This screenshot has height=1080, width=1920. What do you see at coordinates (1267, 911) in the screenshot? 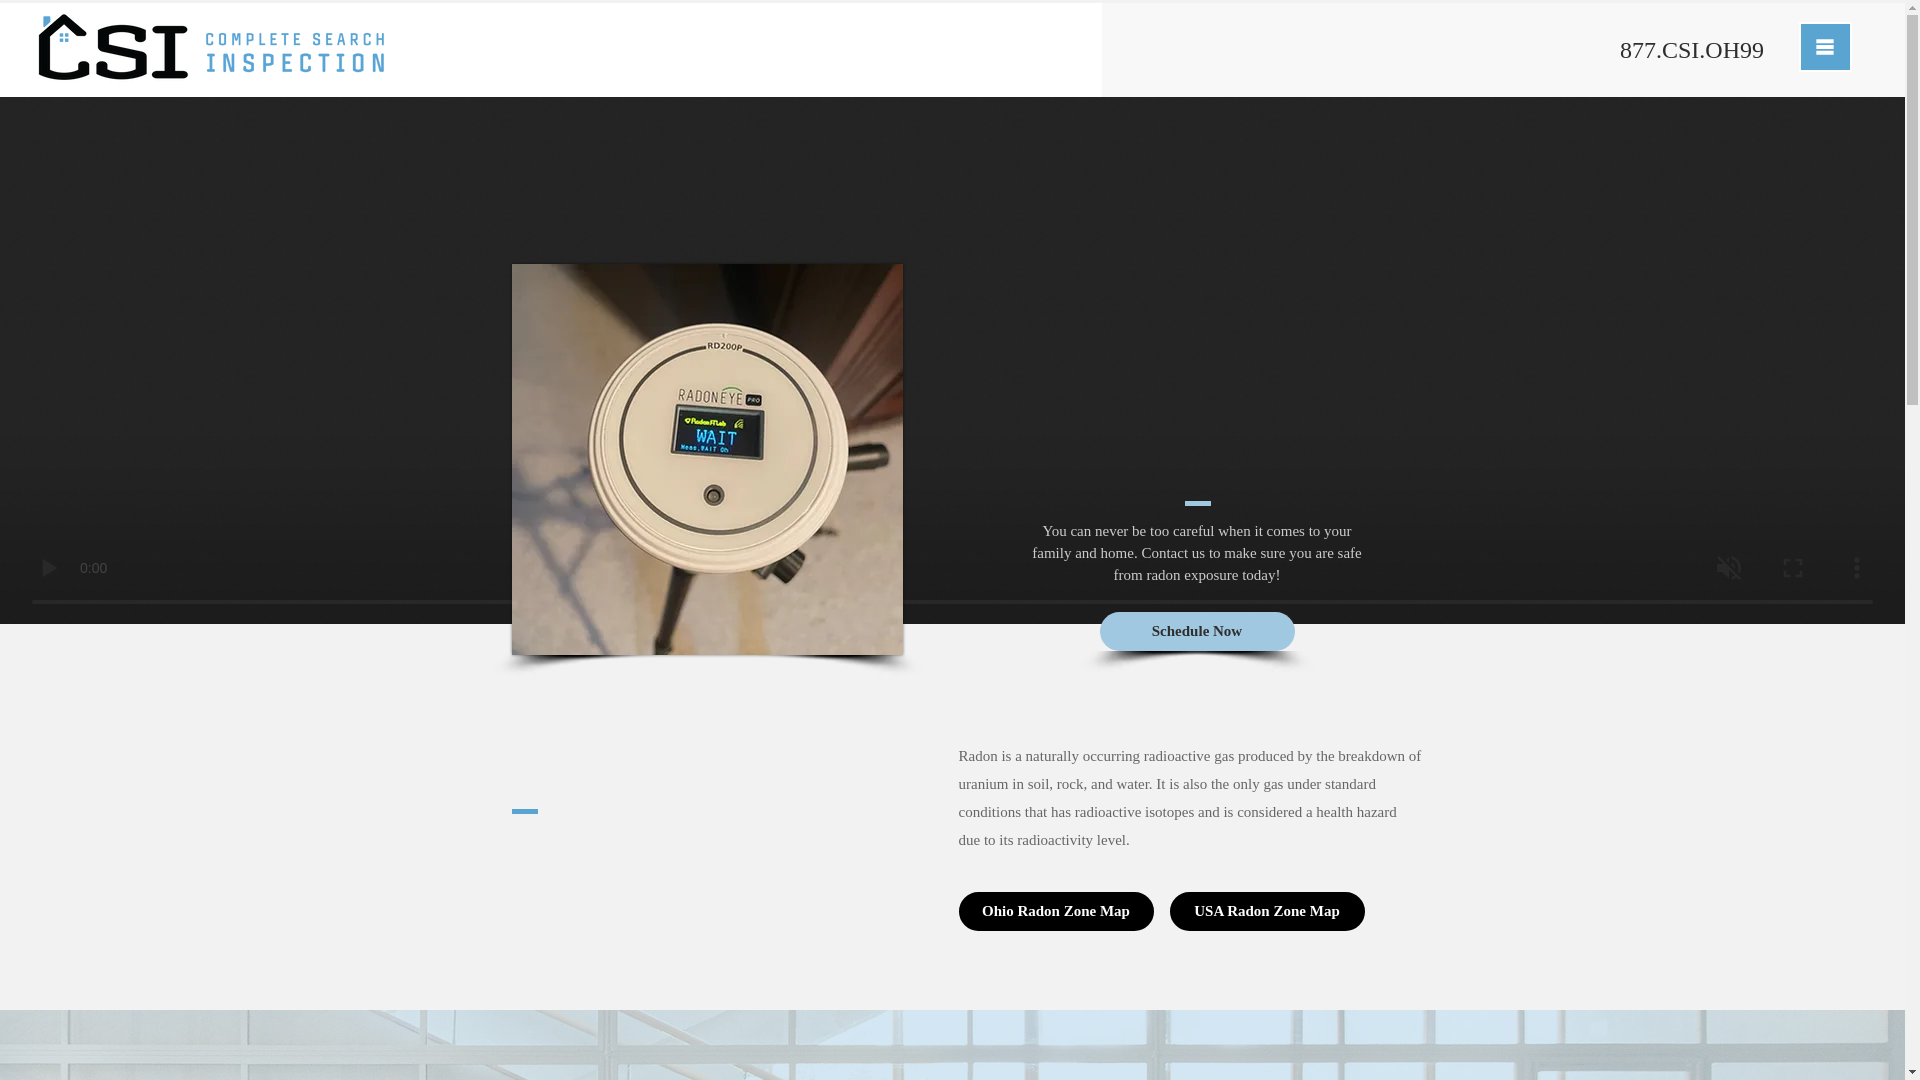
I see `USA Radon Zone Map` at bounding box center [1267, 911].